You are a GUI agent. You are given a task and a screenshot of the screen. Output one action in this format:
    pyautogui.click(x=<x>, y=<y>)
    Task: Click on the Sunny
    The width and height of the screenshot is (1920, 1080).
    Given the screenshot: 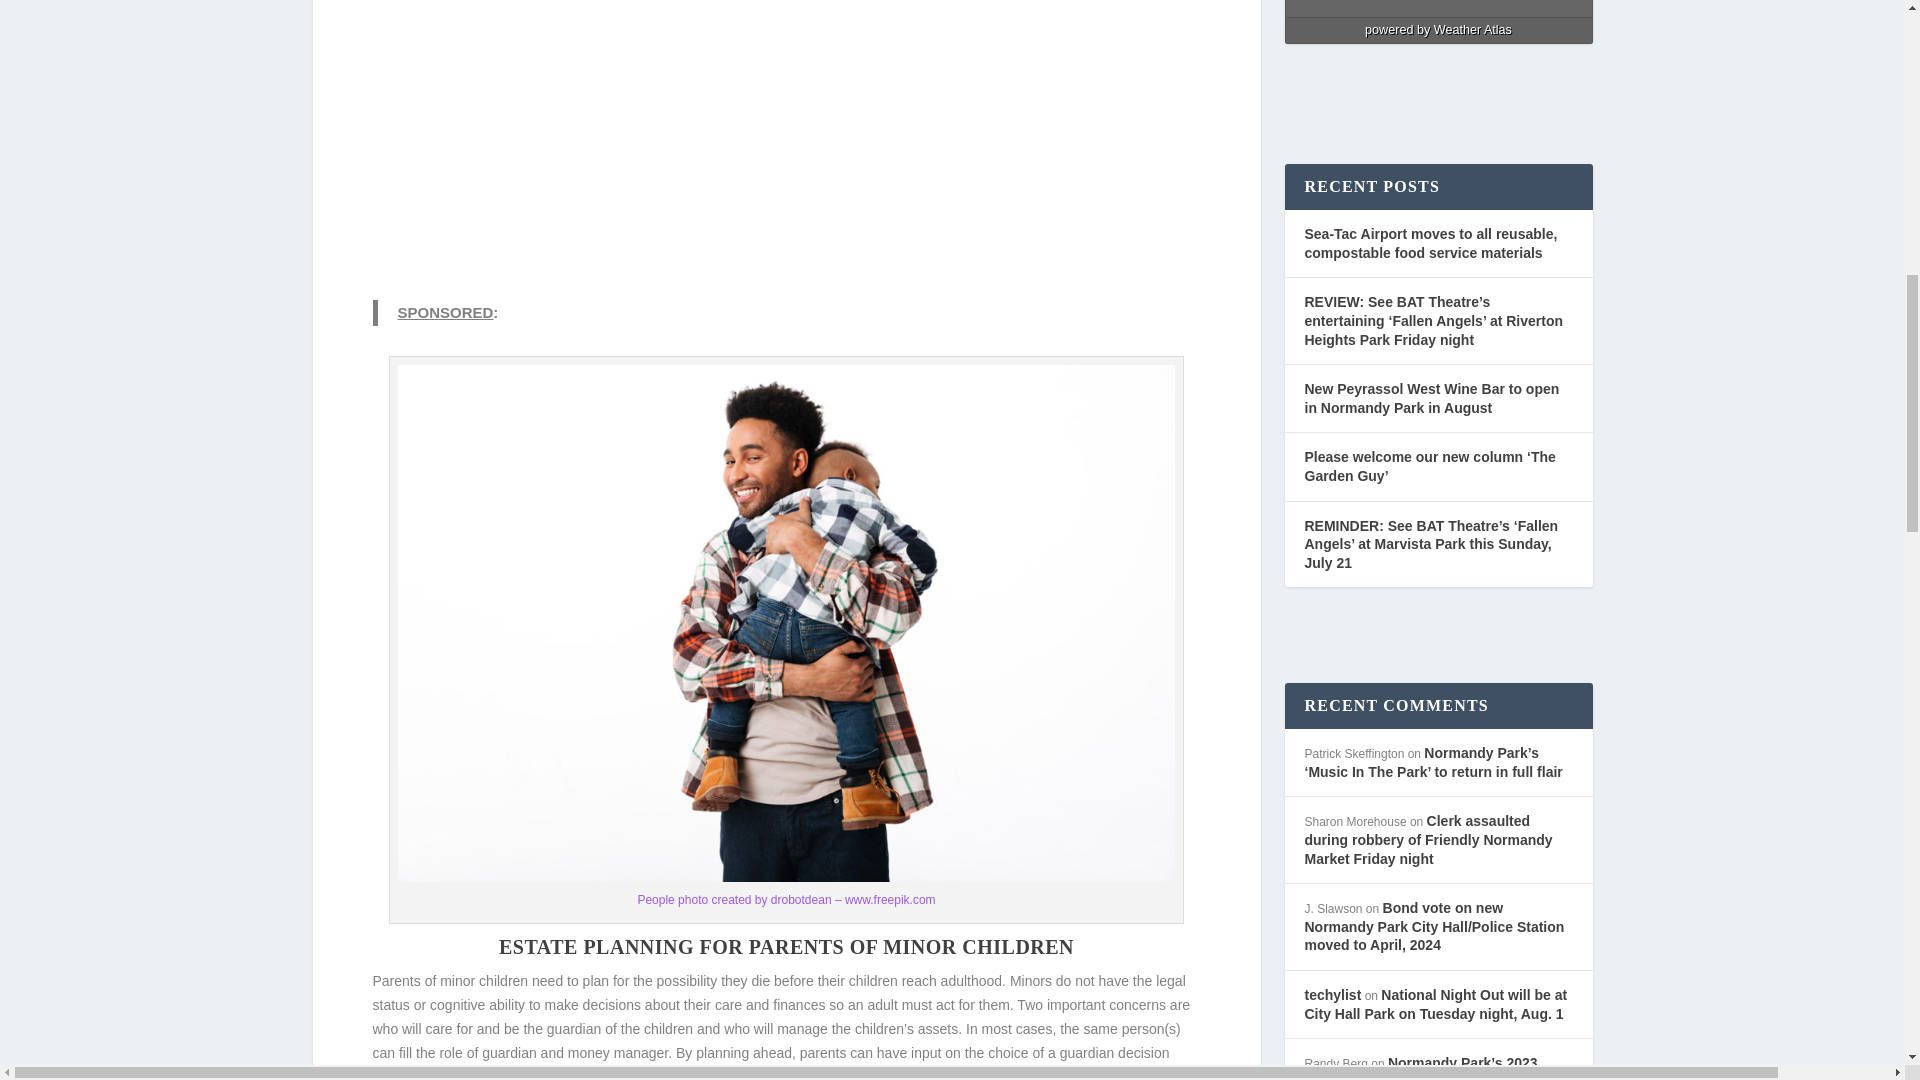 What is the action you would take?
    pyautogui.click(x=1349, y=2)
    